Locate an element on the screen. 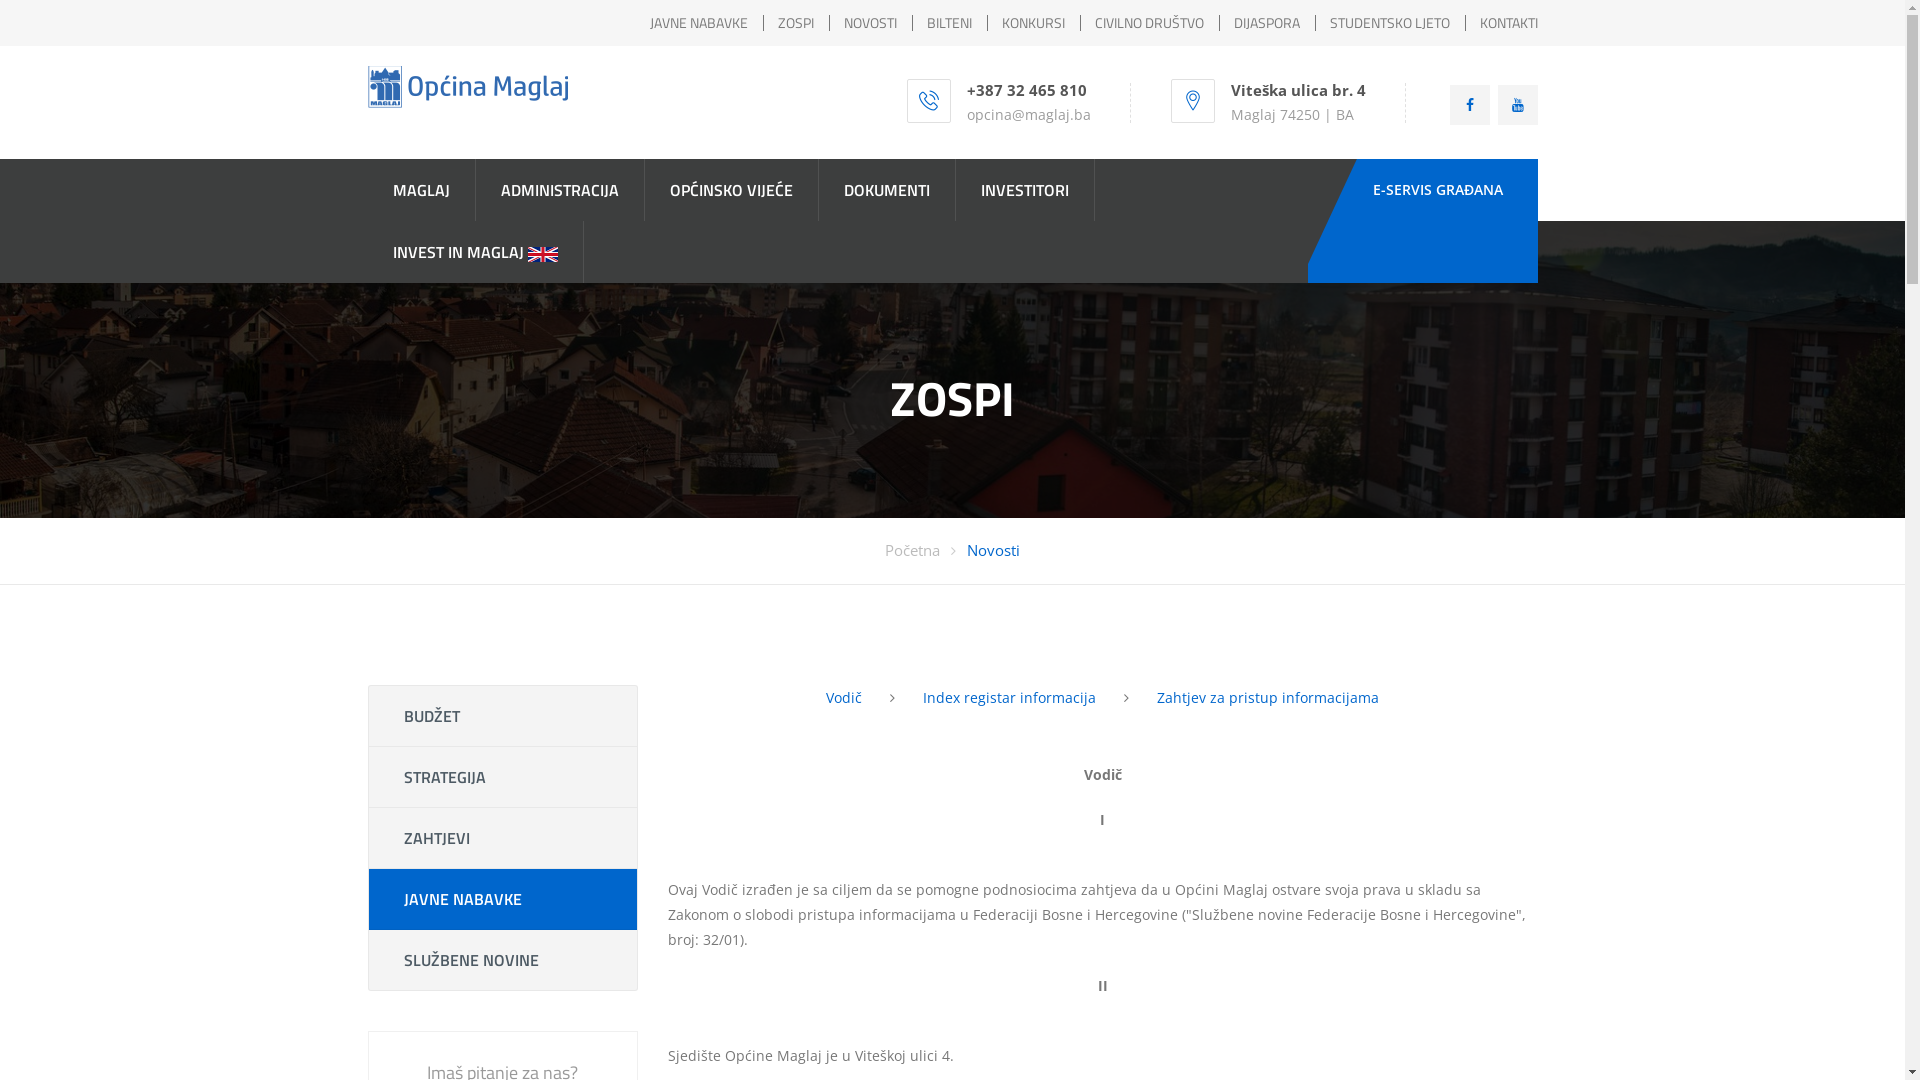  DIJASPORA is located at coordinates (1267, 22).